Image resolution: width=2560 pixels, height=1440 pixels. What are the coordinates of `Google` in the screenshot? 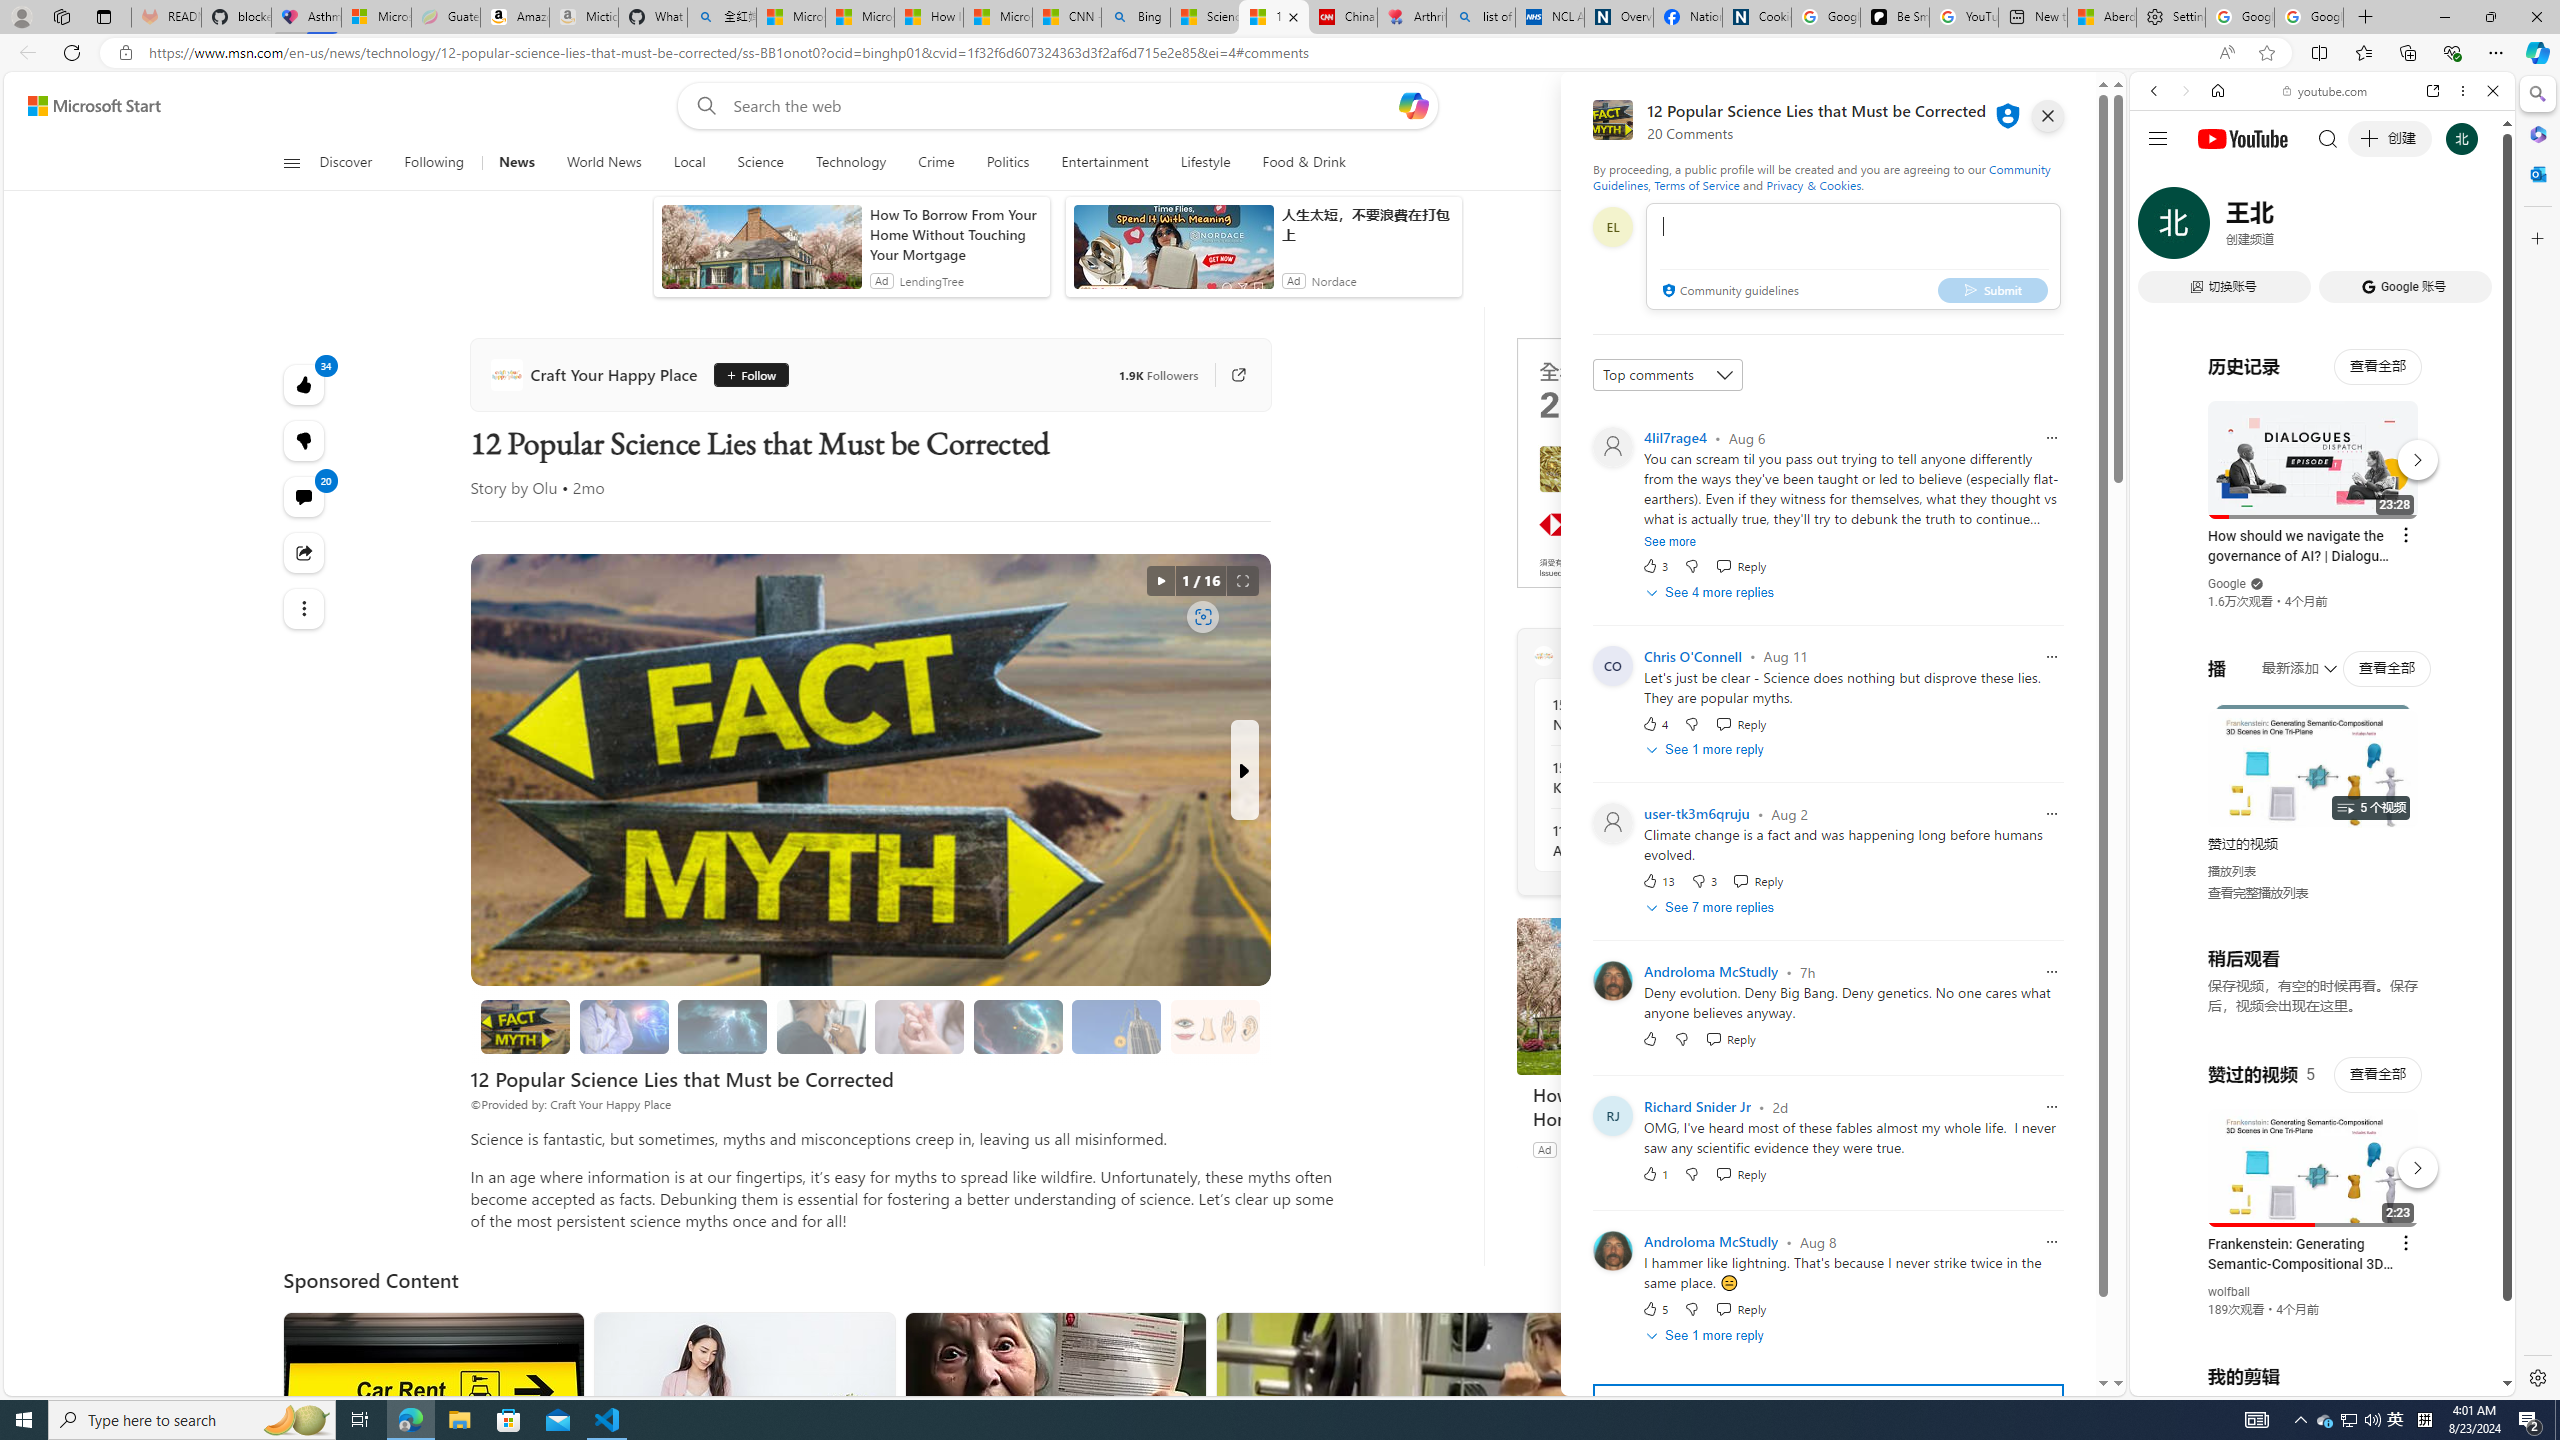 It's located at (2226, 584).